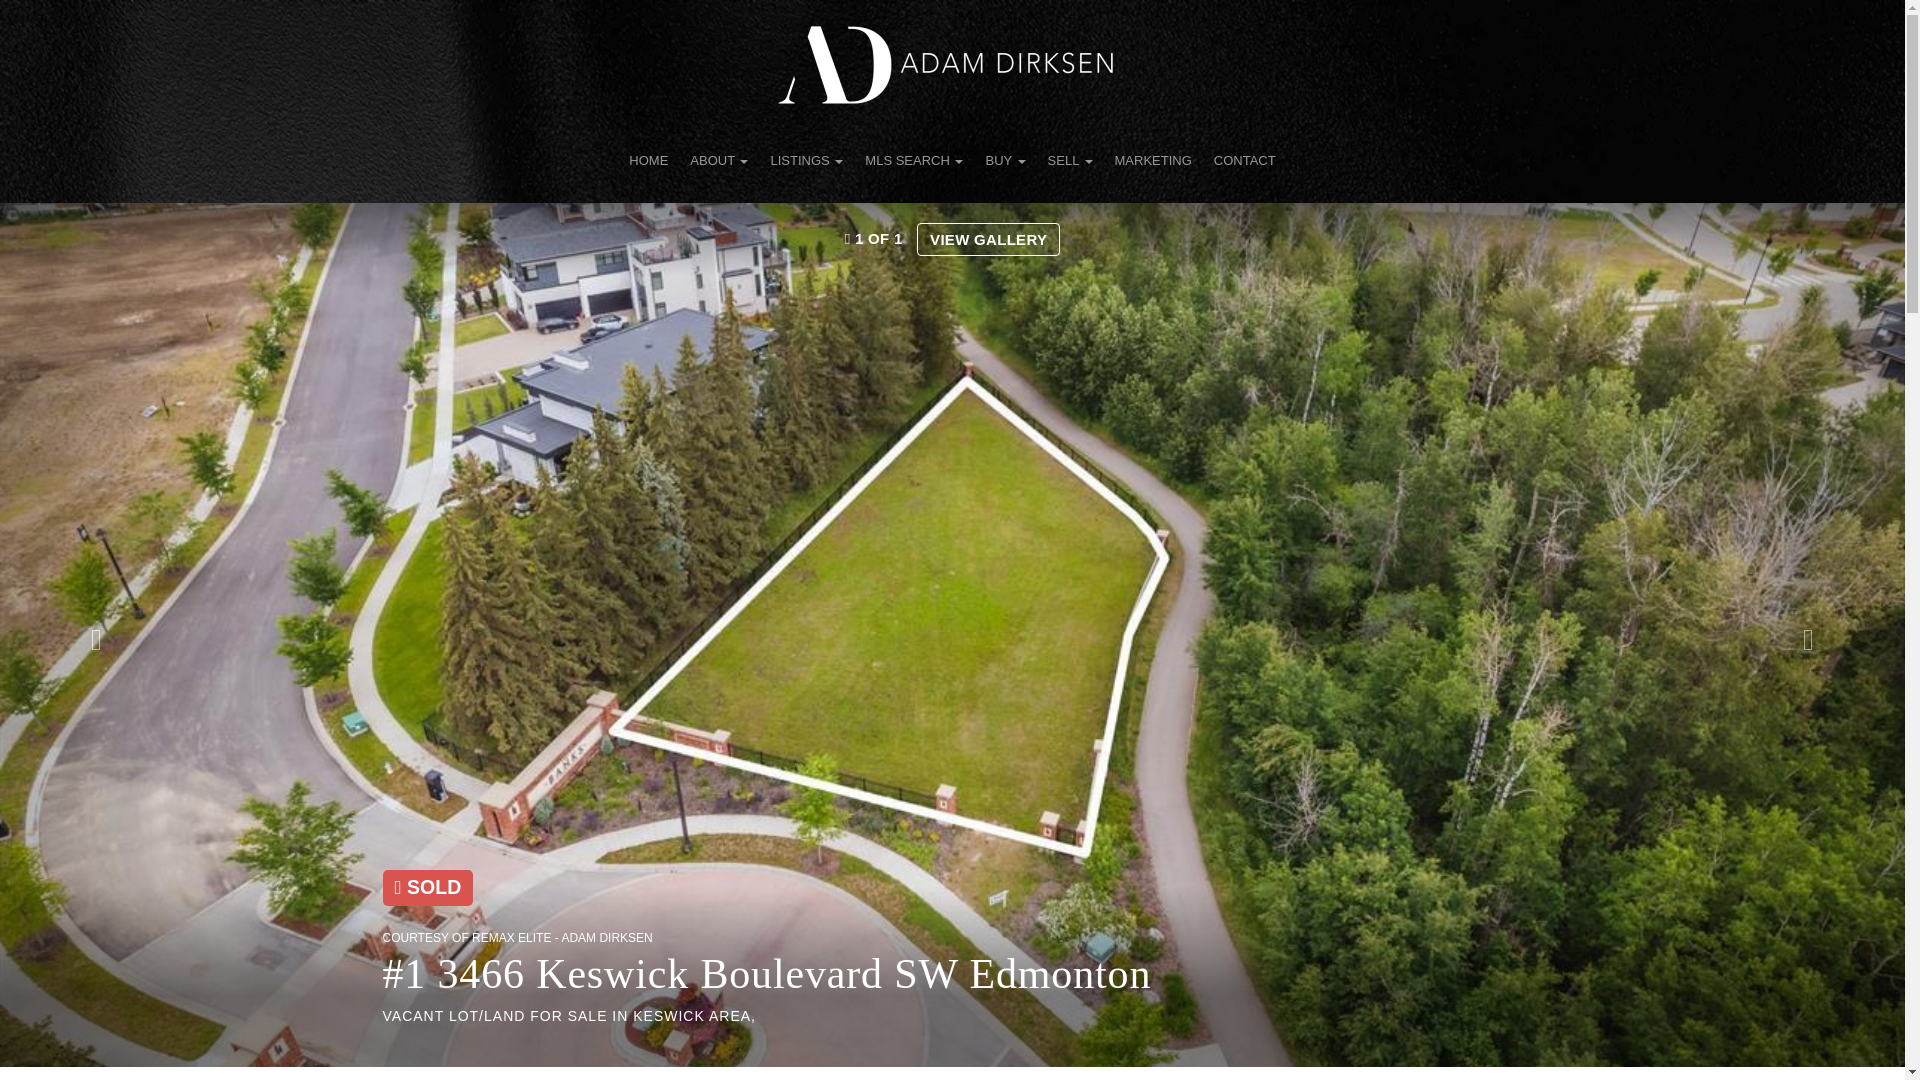 The image size is (1920, 1080). What do you see at coordinates (1244, 160) in the screenshot?
I see `CONTACT` at bounding box center [1244, 160].